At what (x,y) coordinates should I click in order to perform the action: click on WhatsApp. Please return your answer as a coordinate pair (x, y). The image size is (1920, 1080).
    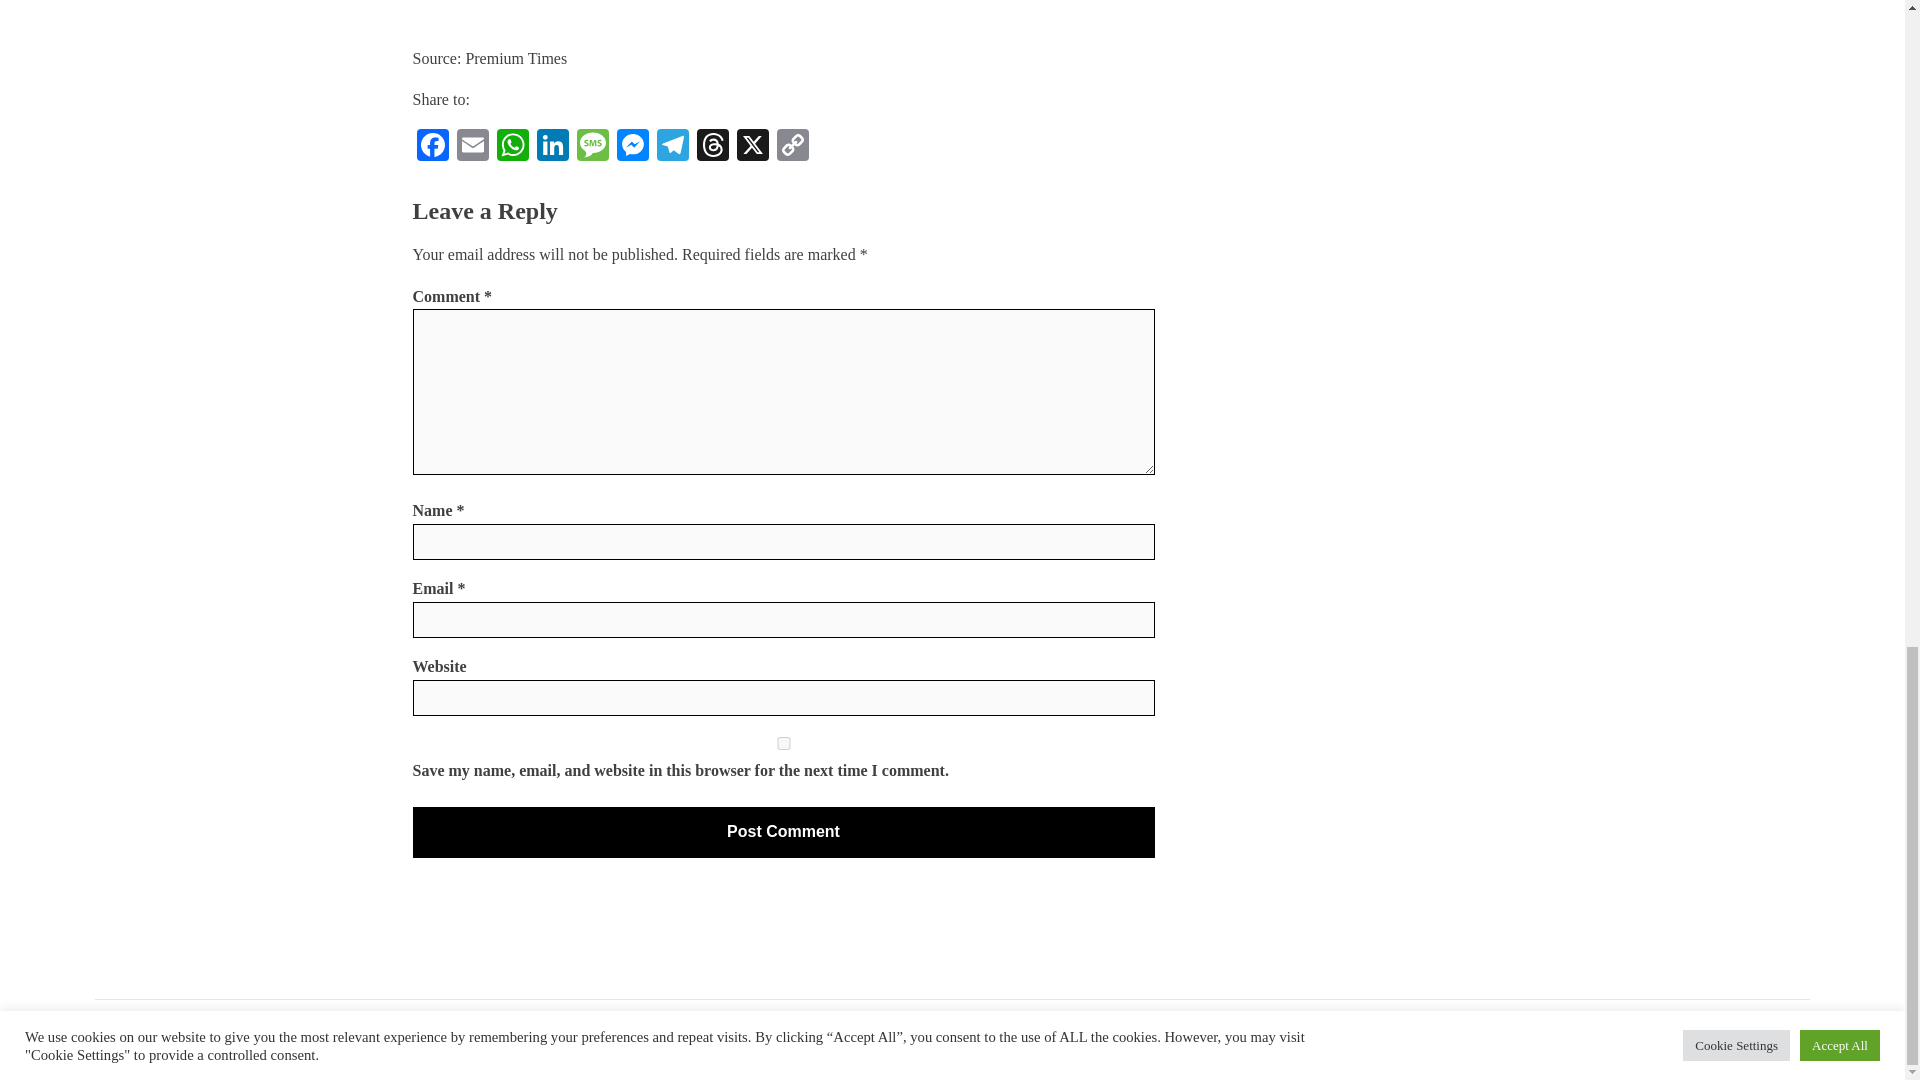
    Looking at the image, I should click on (511, 147).